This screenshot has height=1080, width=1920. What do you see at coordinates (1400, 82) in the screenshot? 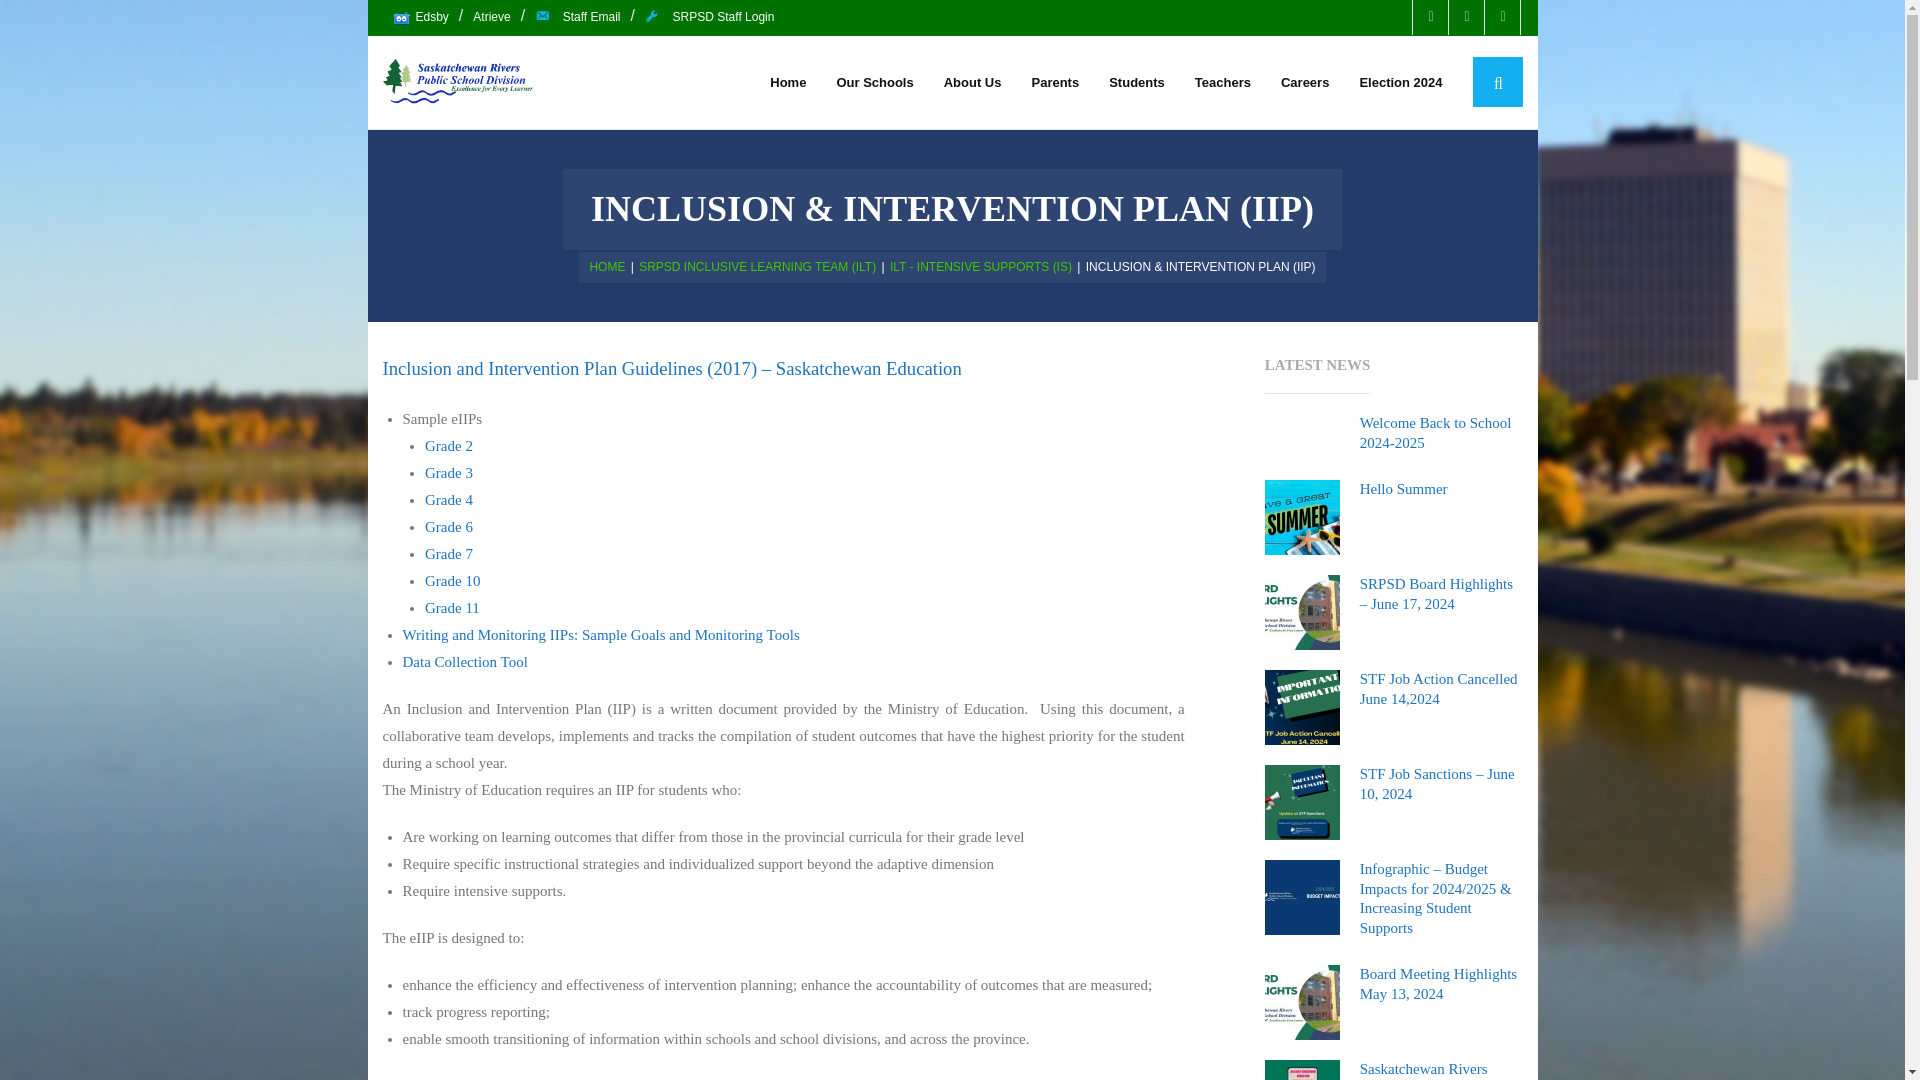
I see `Election 2024` at bounding box center [1400, 82].